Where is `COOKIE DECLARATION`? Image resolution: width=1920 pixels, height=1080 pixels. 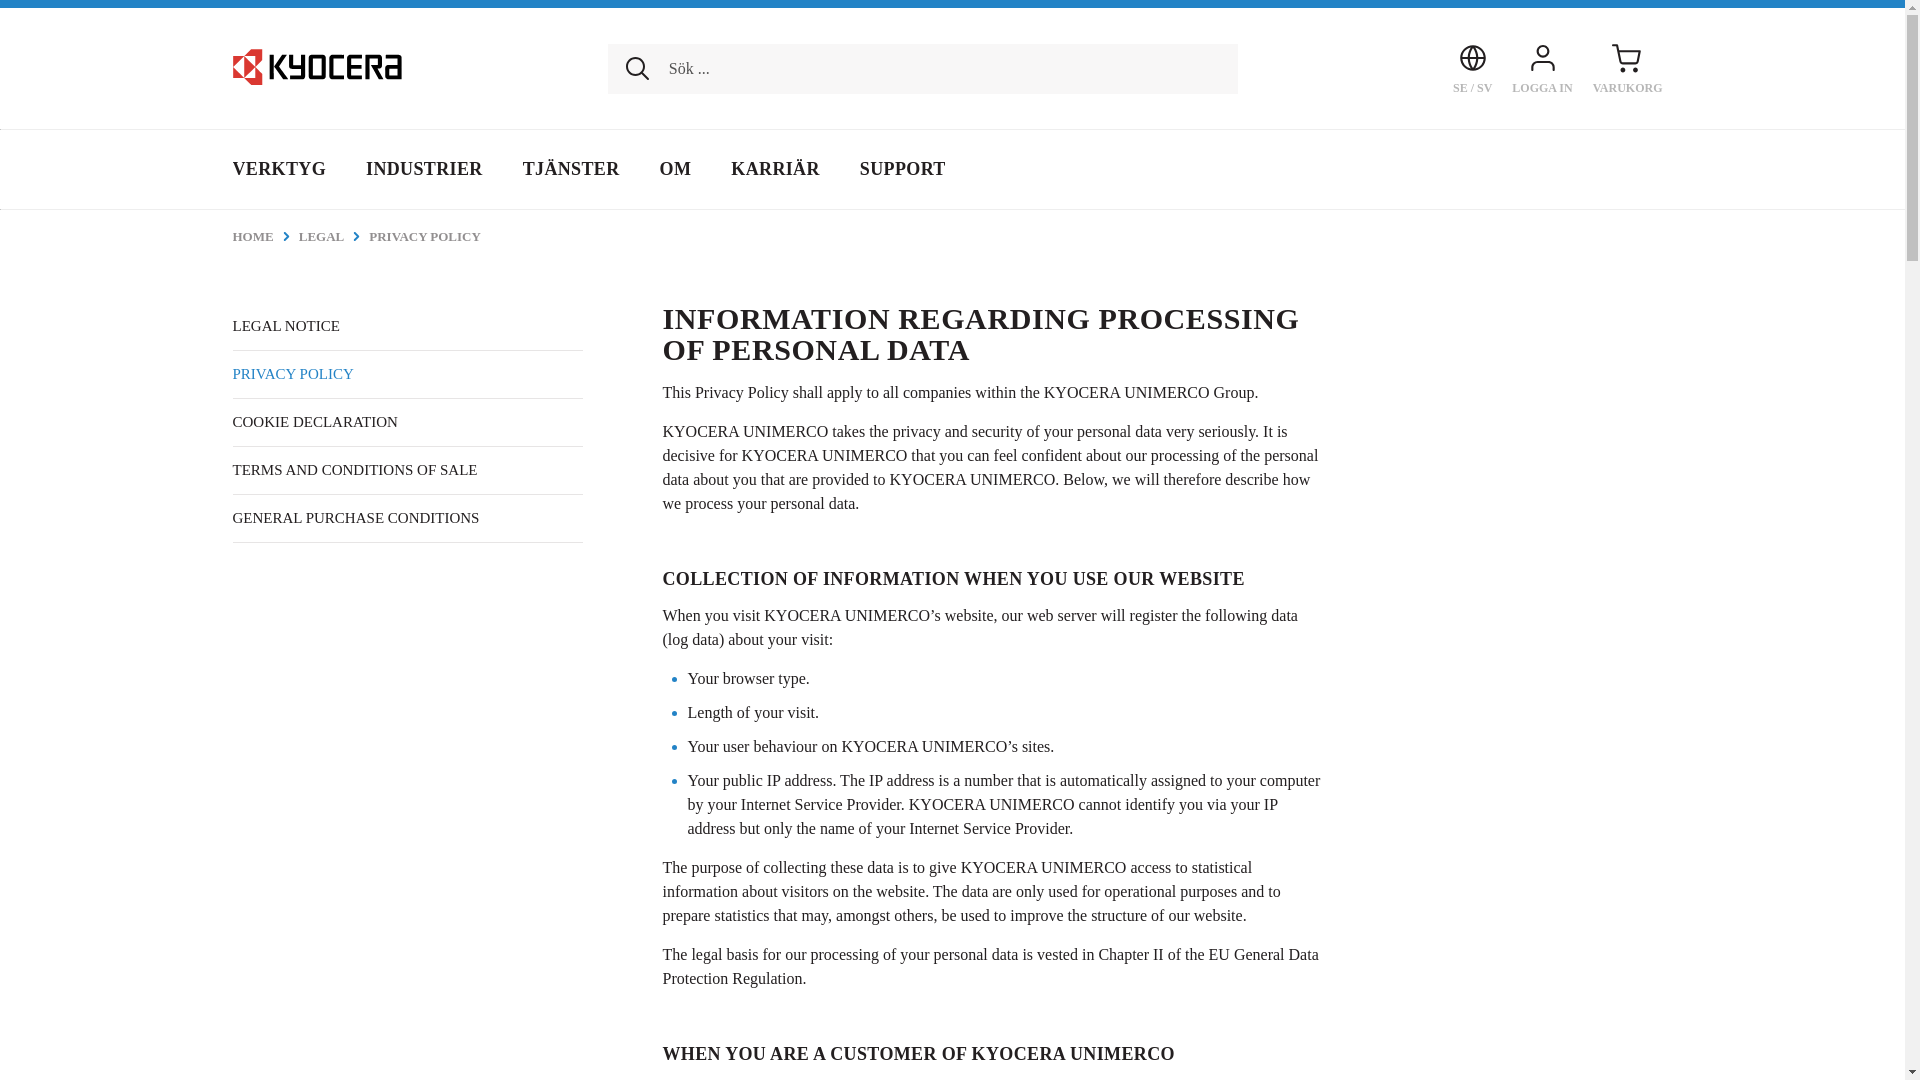 COOKIE DECLARATION is located at coordinates (406, 422).